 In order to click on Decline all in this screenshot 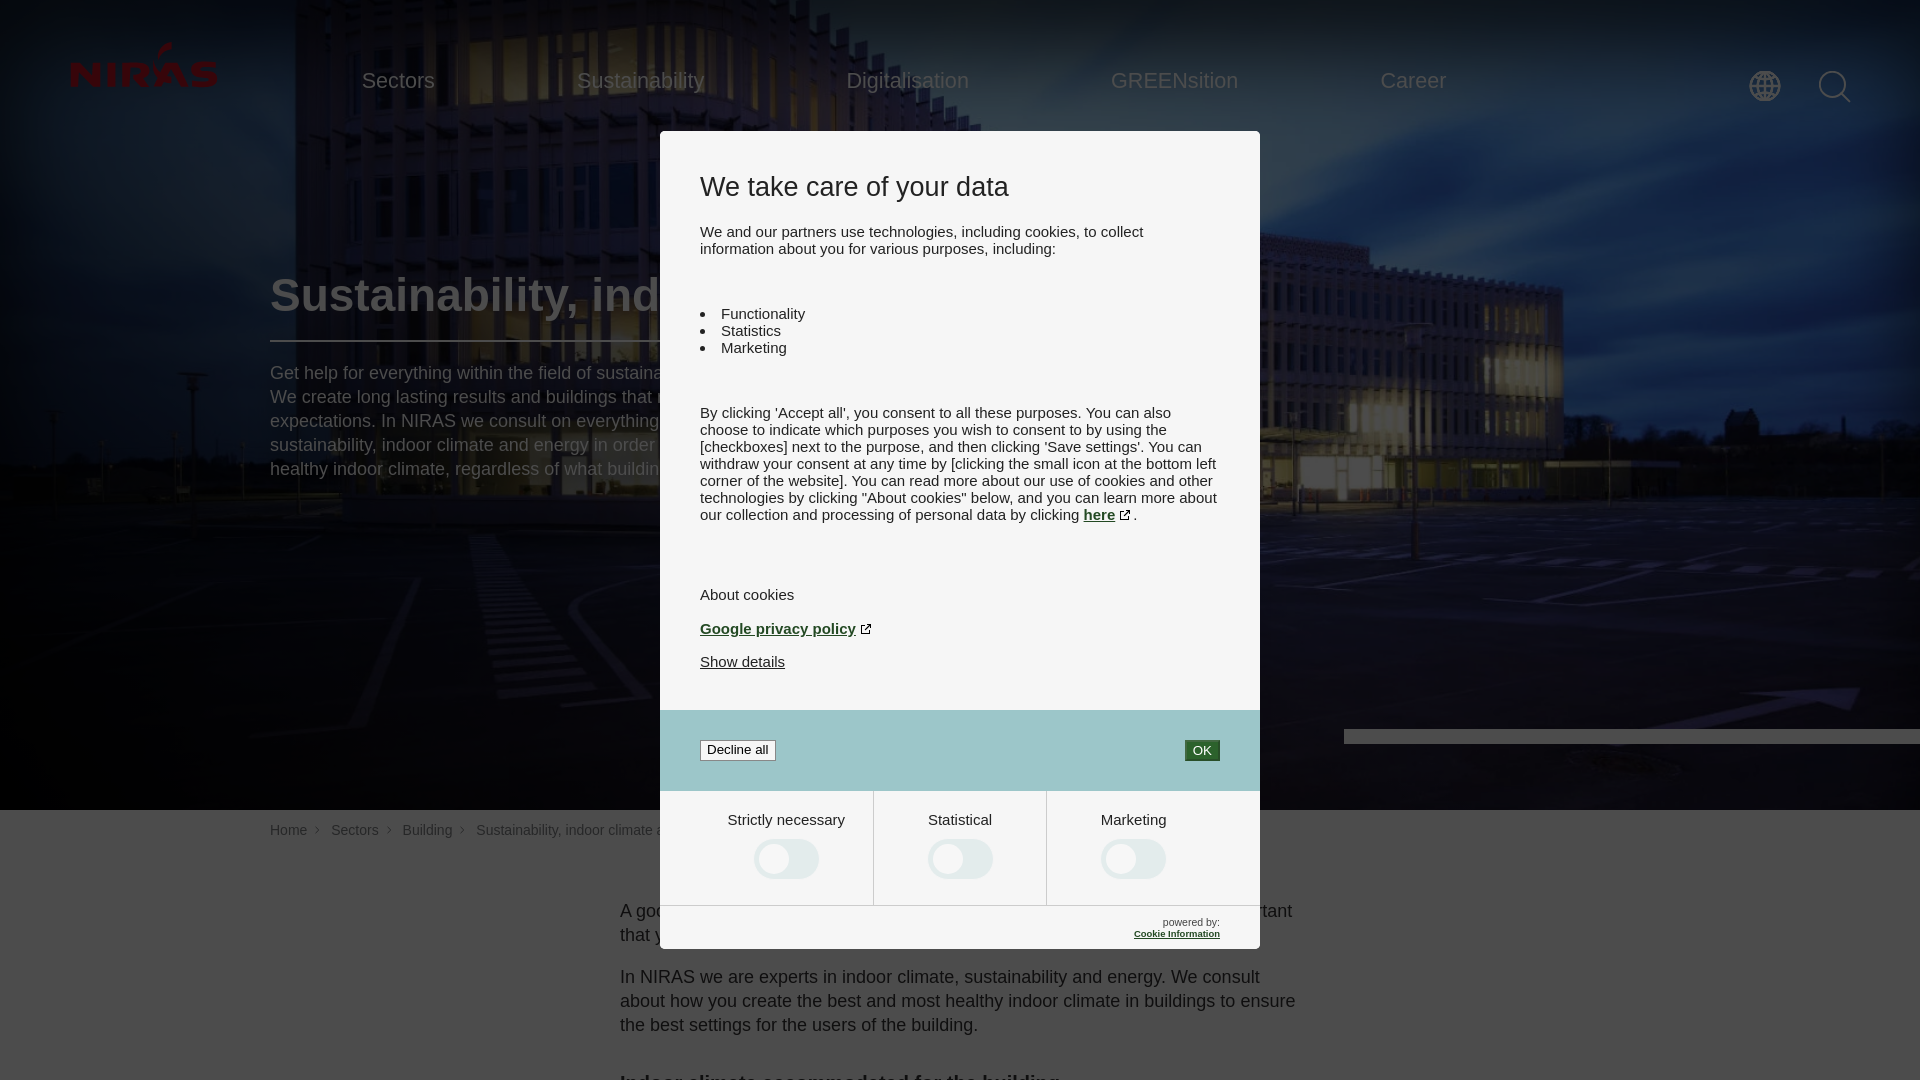, I will do `click(738, 750)`.